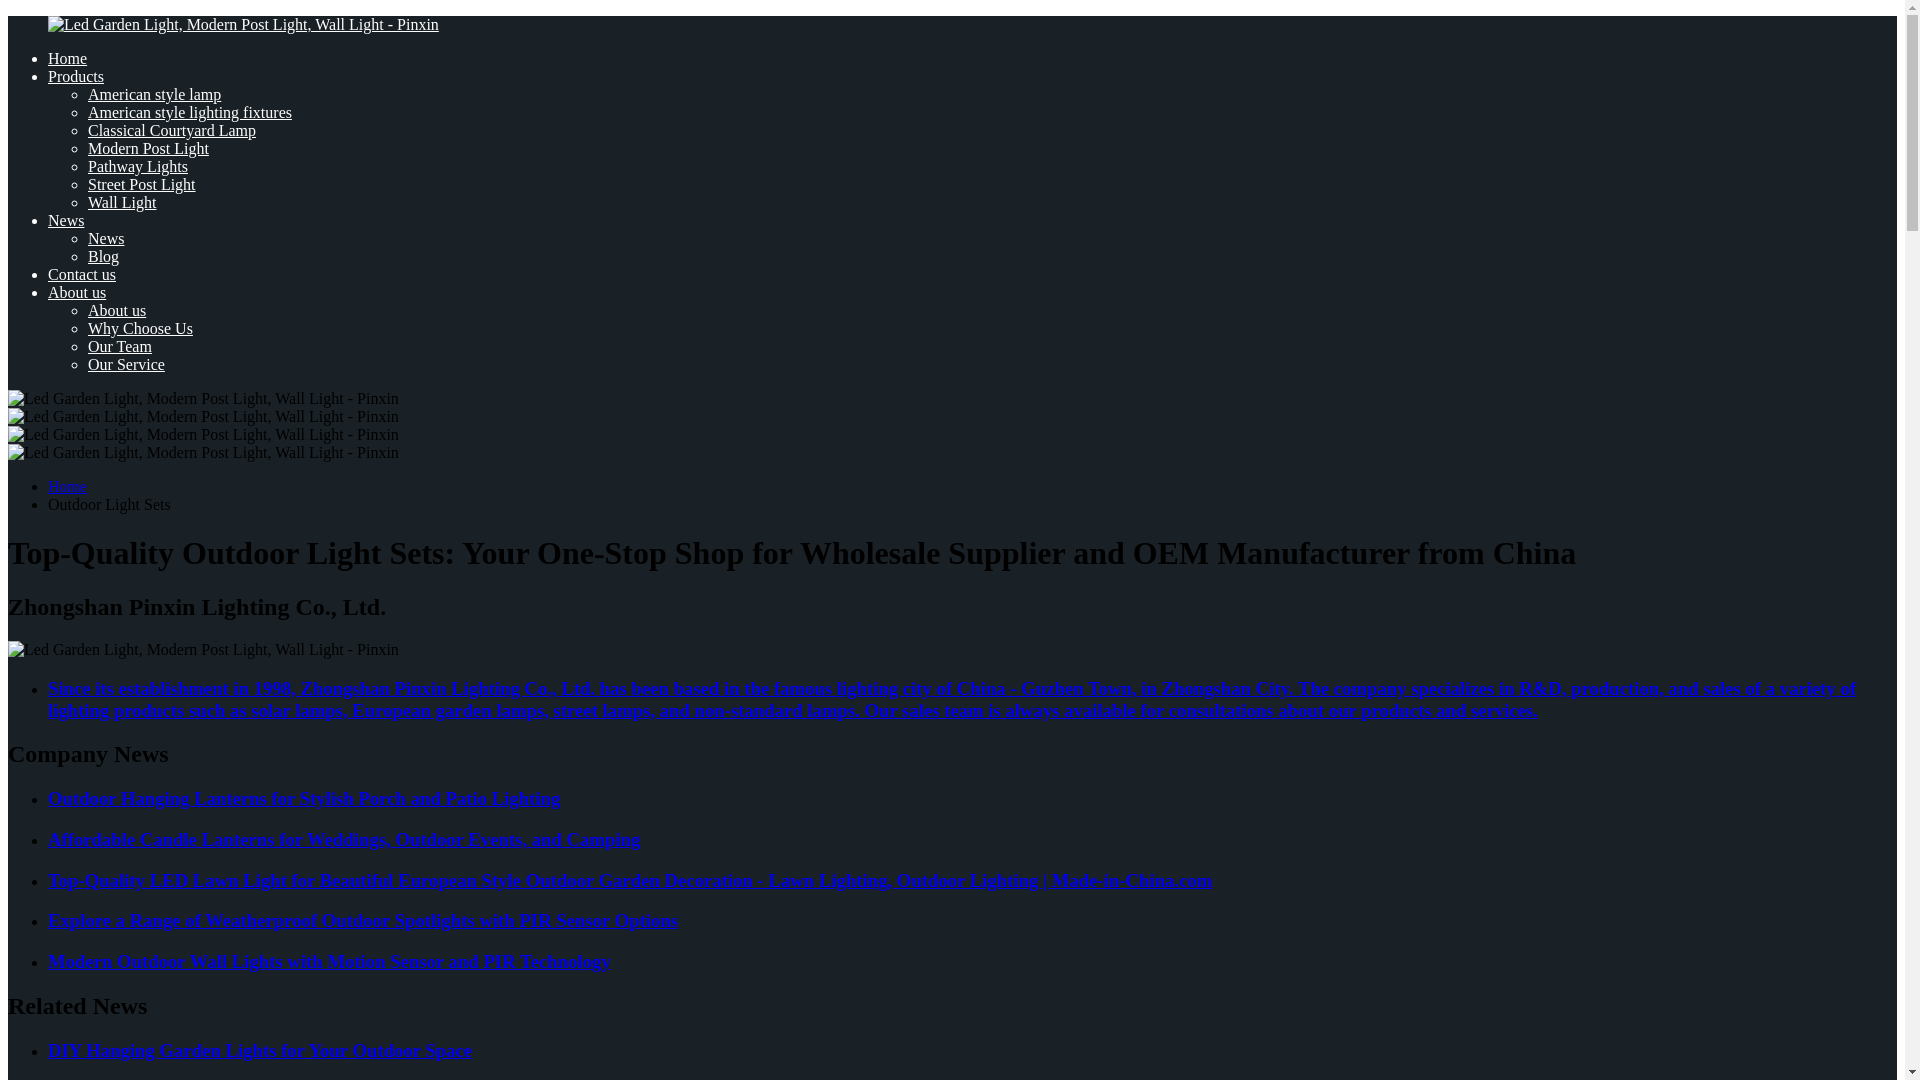  What do you see at coordinates (142, 184) in the screenshot?
I see `Street Post Light` at bounding box center [142, 184].